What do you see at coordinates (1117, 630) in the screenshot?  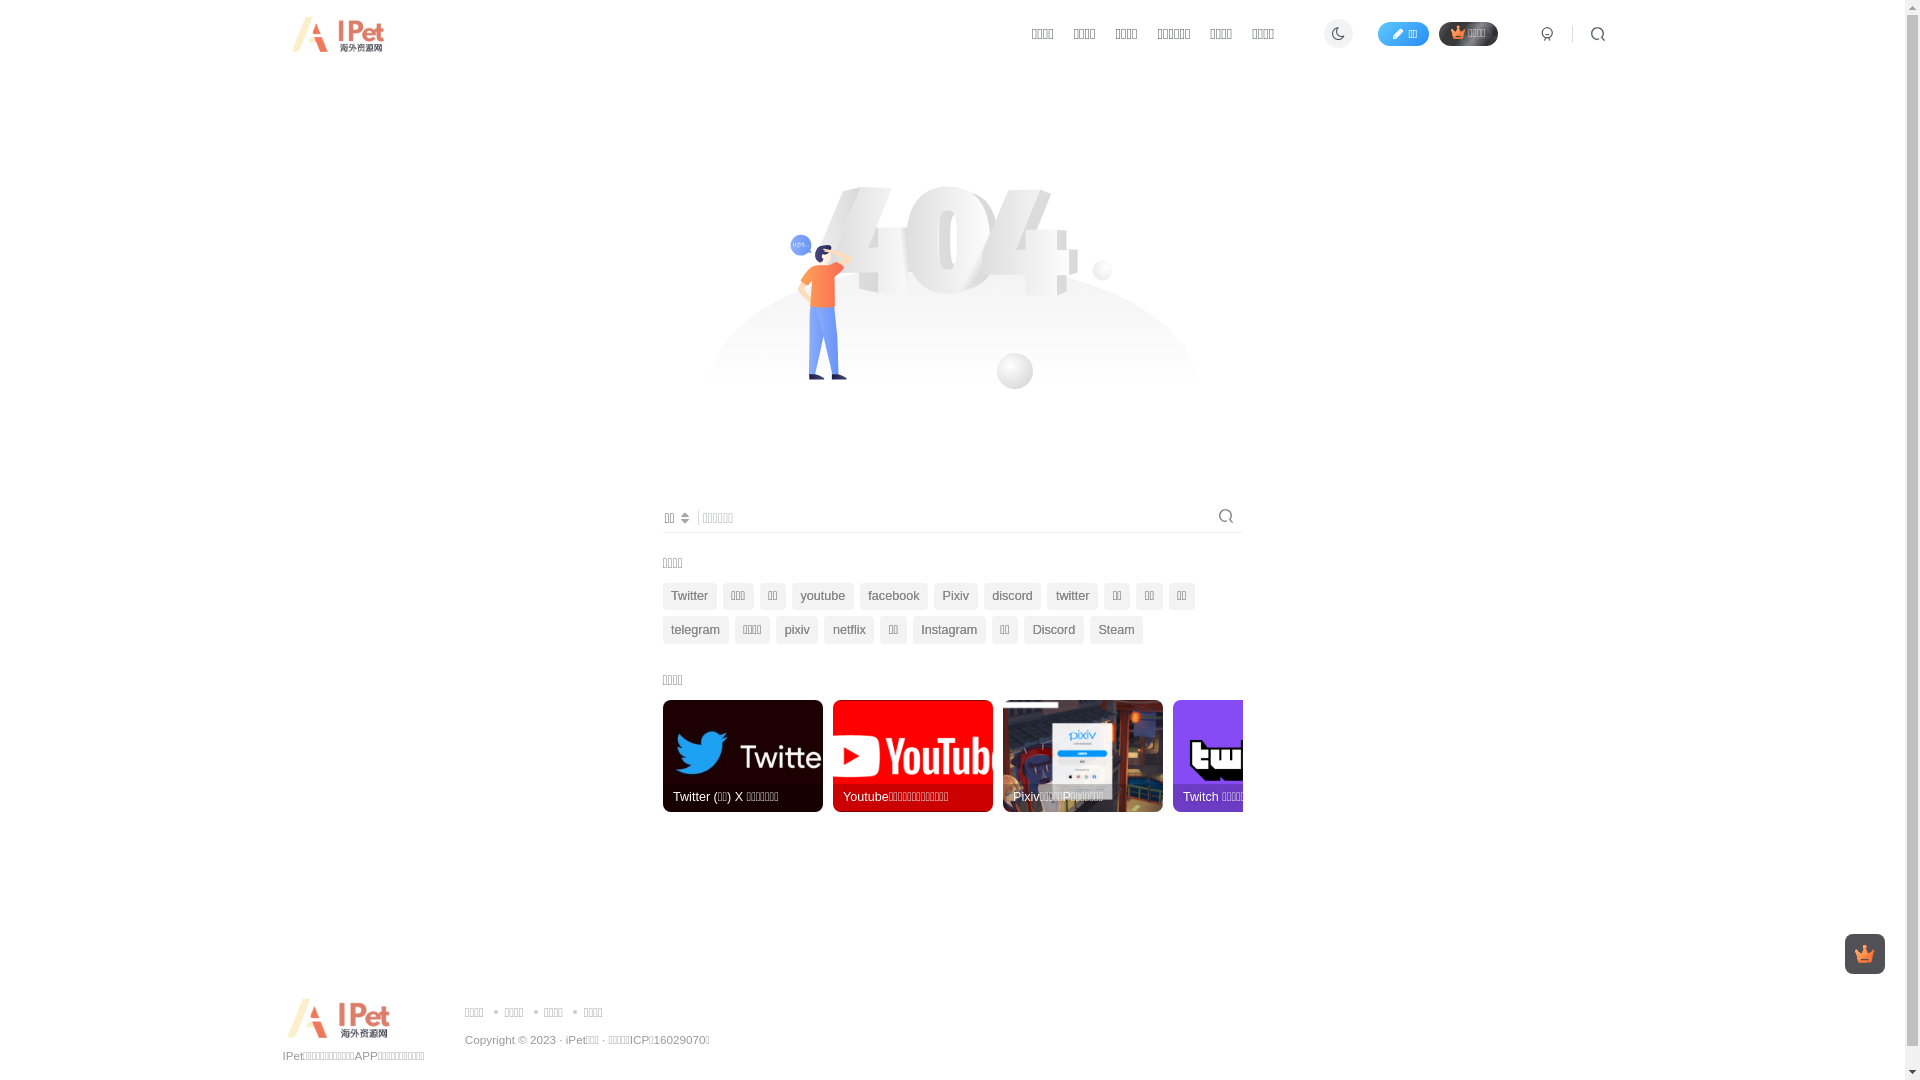 I see `Steam` at bounding box center [1117, 630].